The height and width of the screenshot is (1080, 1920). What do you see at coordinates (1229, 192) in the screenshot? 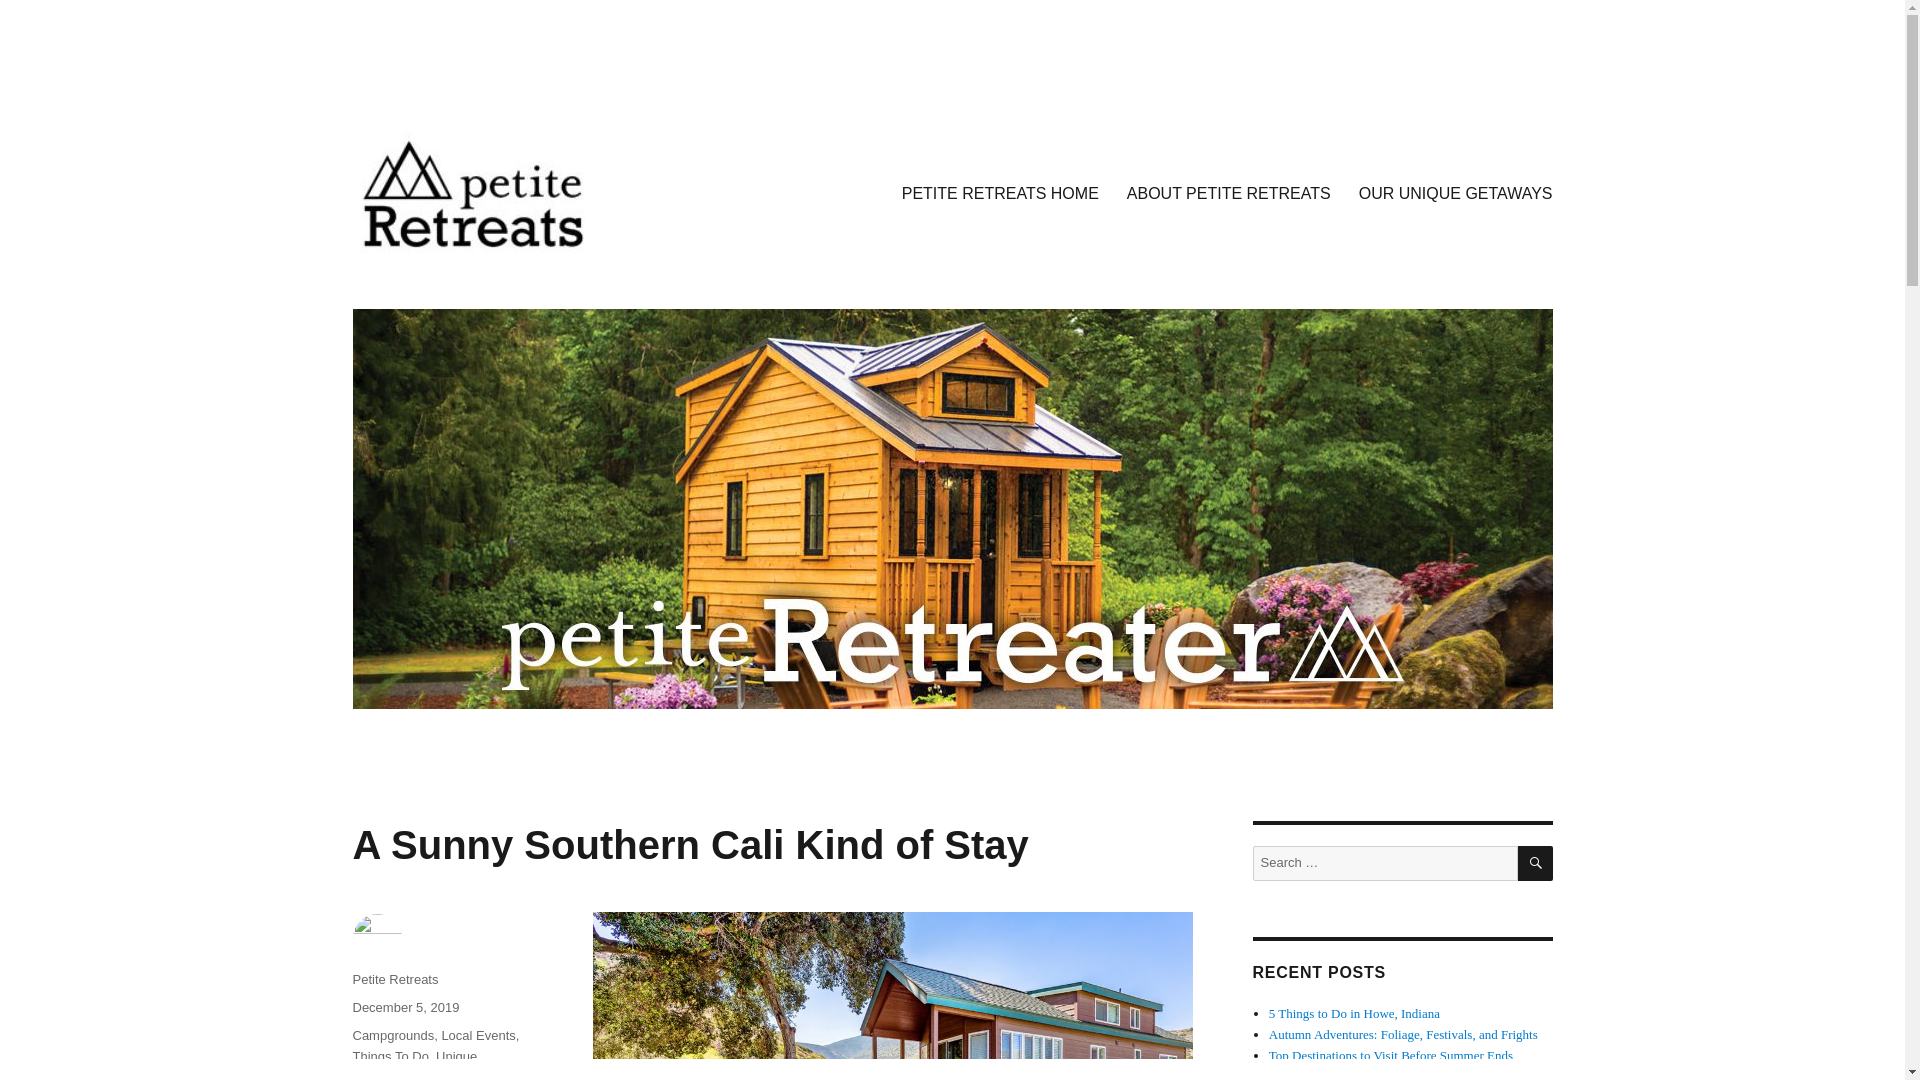
I see `ABOUT PETITE RETREATS` at bounding box center [1229, 192].